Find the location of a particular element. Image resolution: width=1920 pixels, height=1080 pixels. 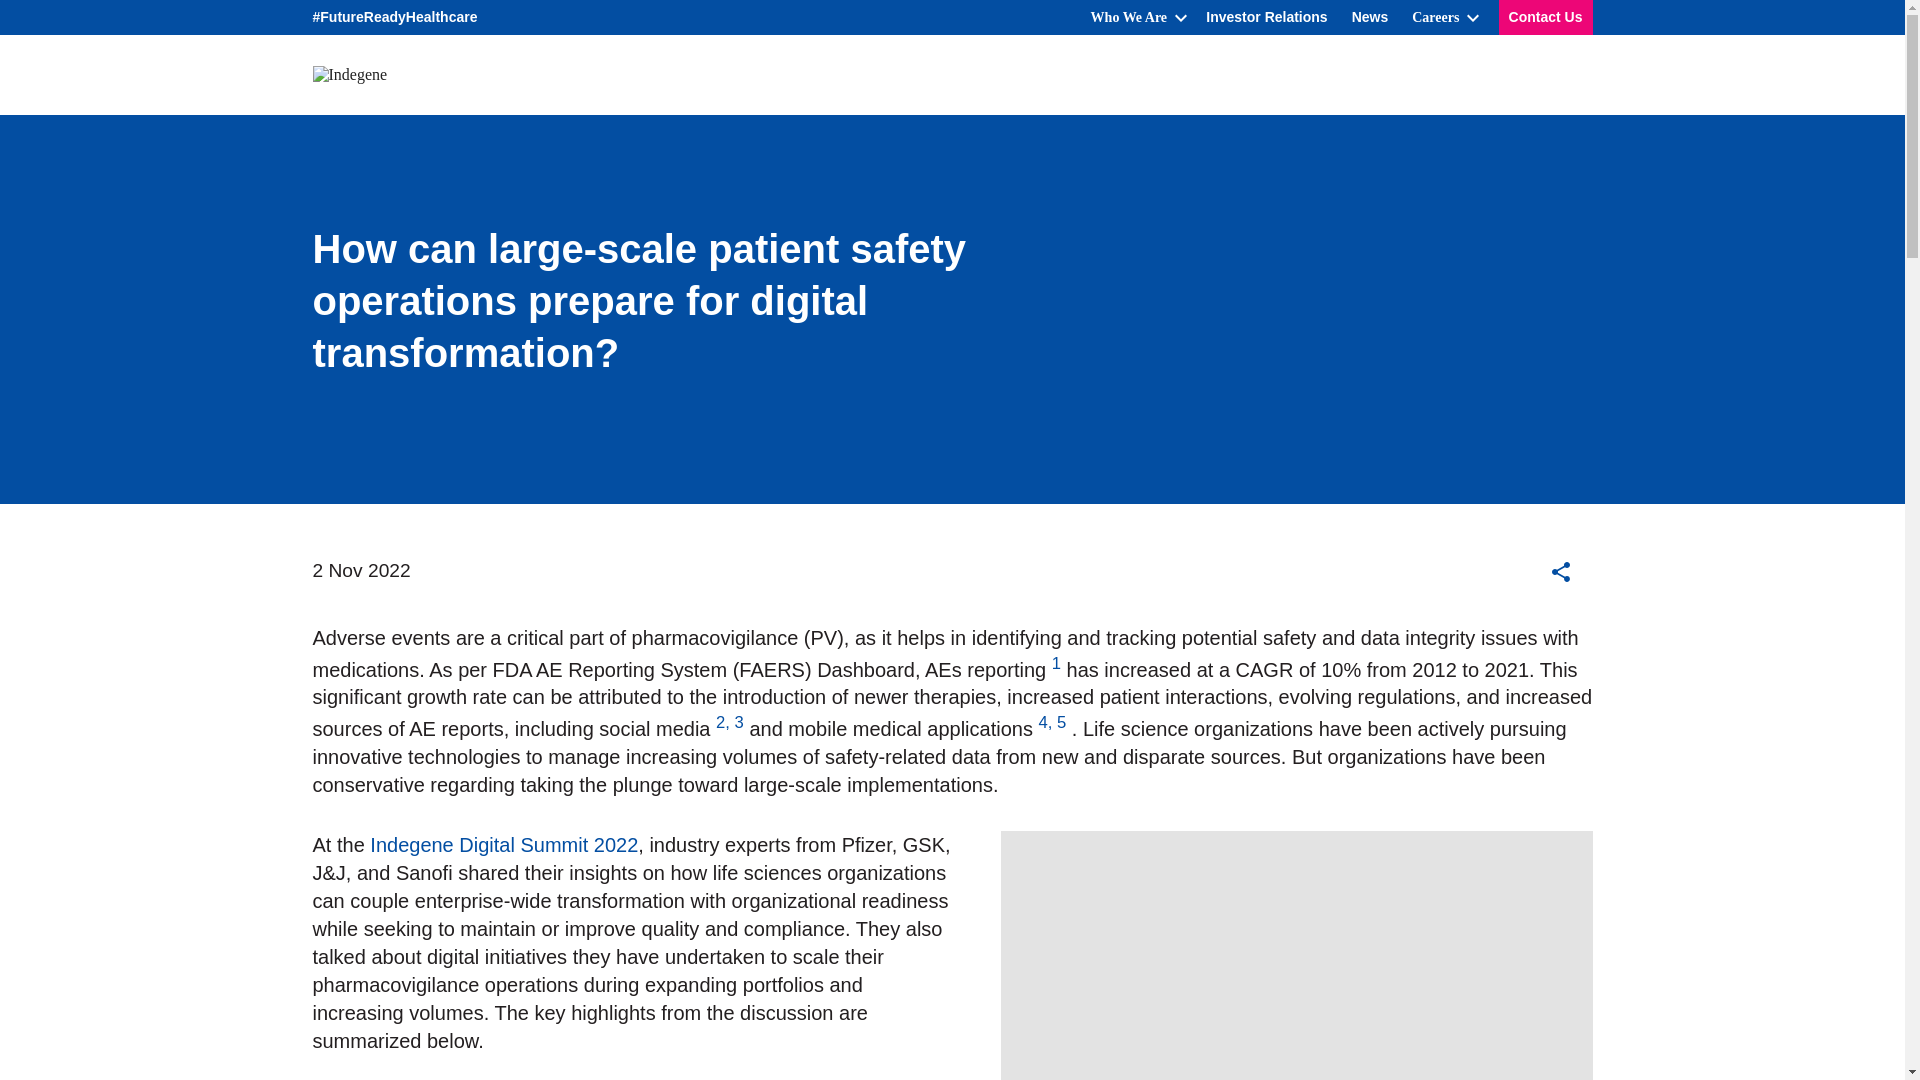

Indegene Digital Summit 2022 is located at coordinates (504, 844).